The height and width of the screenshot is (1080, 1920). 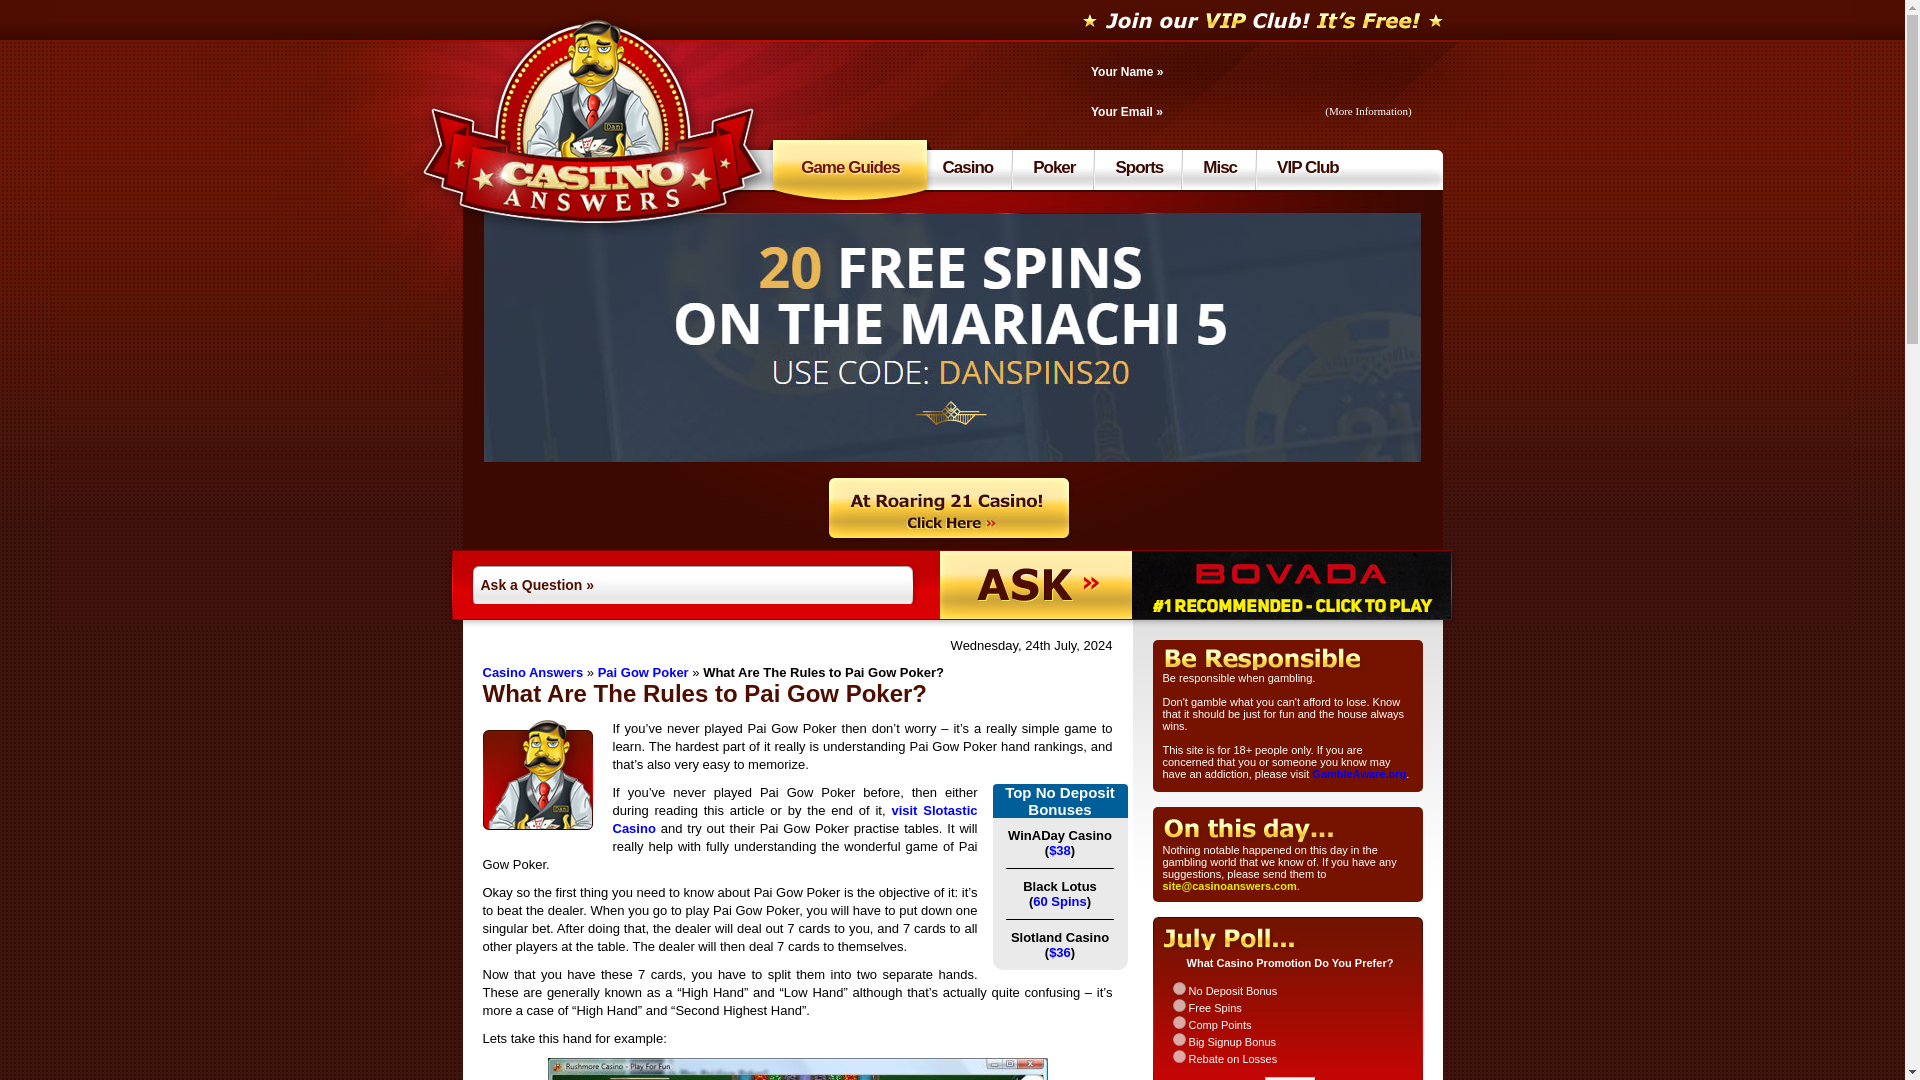 I want to click on 109, so click(x=1178, y=988).